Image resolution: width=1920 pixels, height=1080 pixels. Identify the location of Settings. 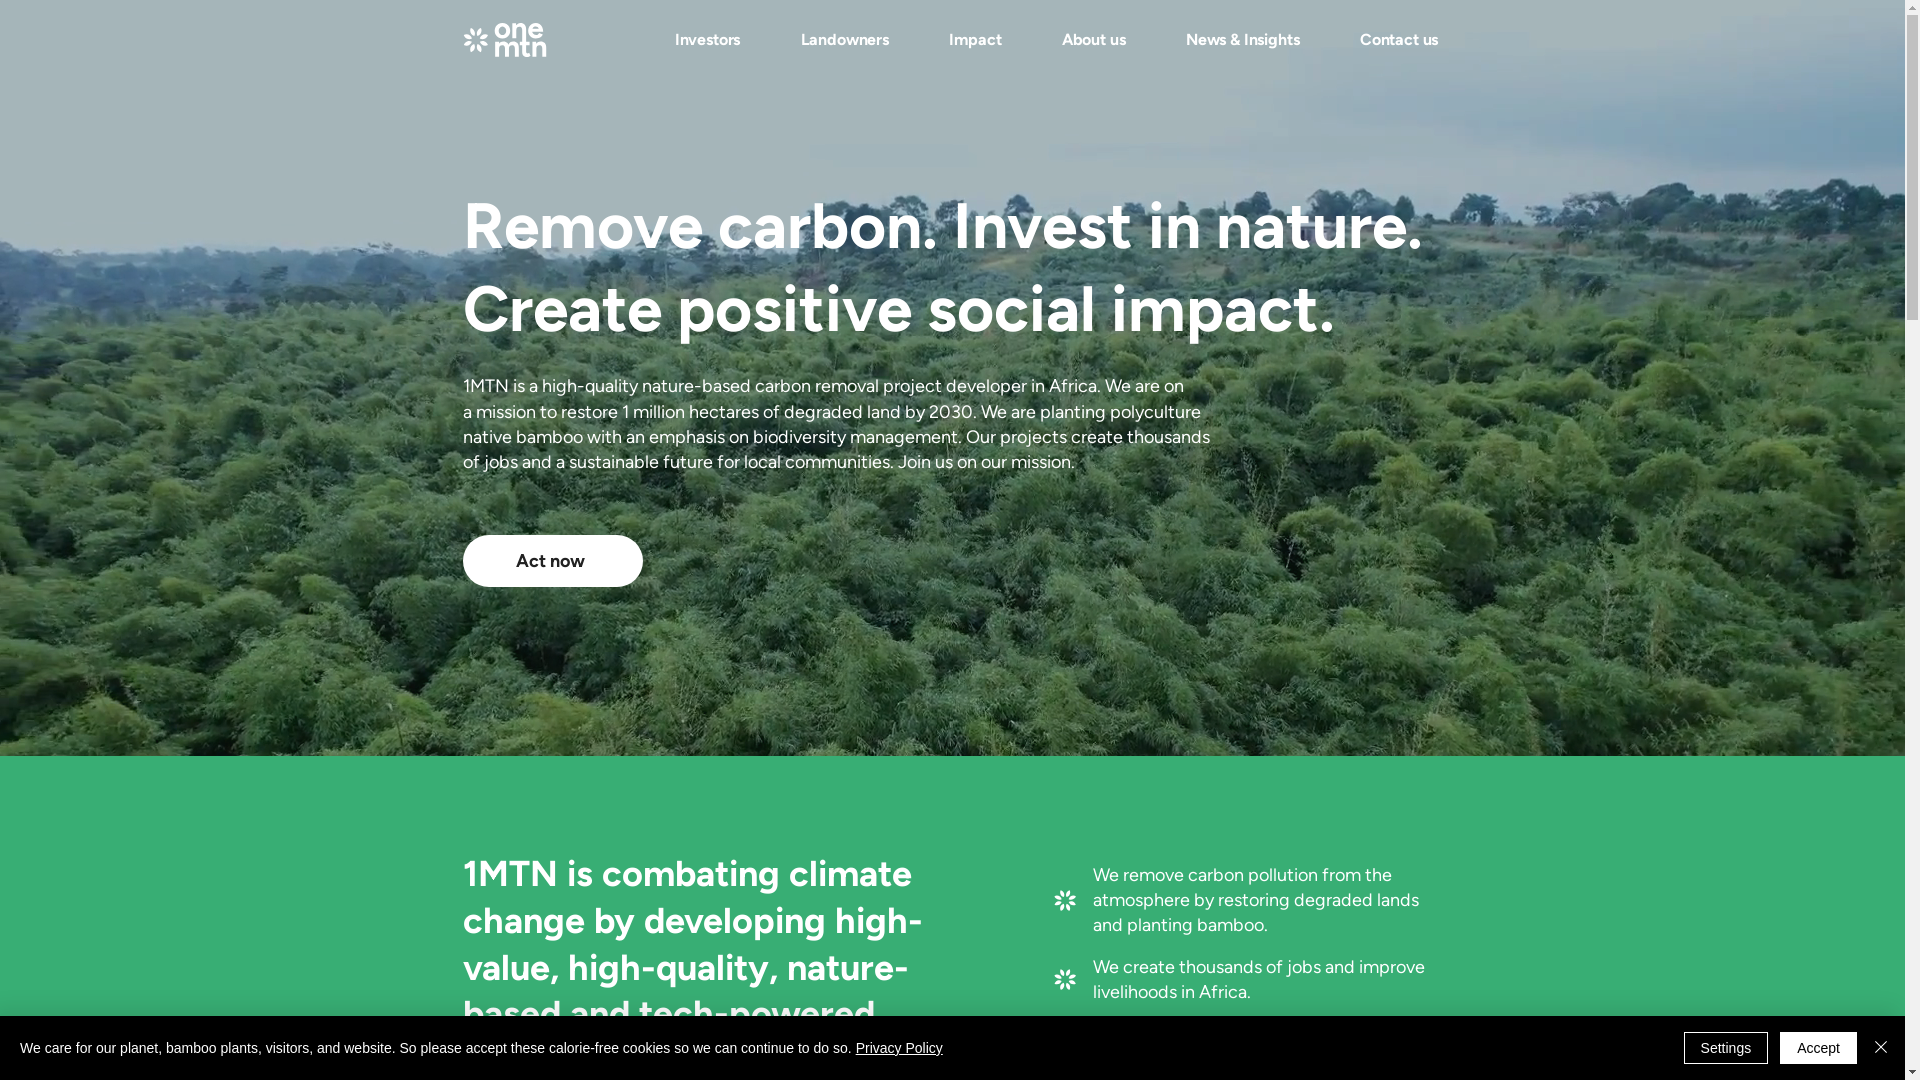
(1726, 1048).